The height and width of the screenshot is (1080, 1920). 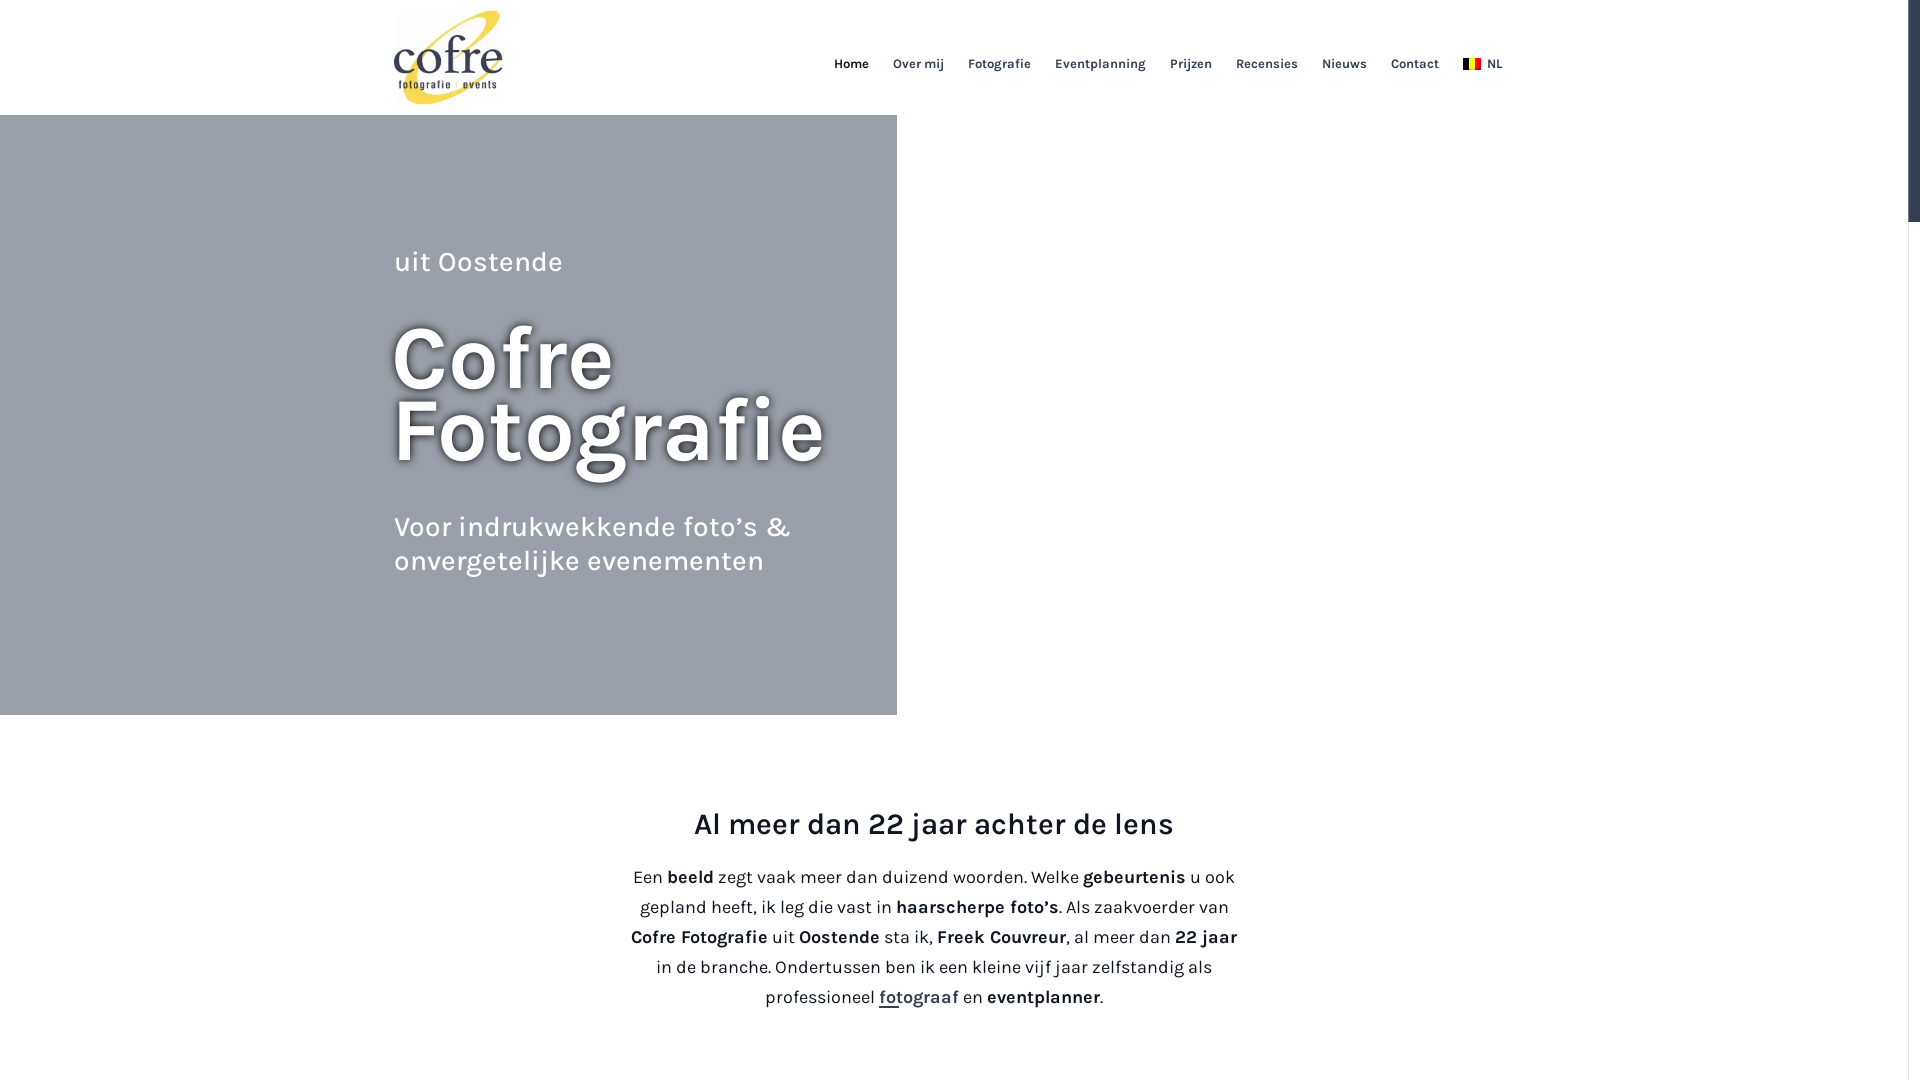 I want to click on fotograaf, so click(x=919, y=997).